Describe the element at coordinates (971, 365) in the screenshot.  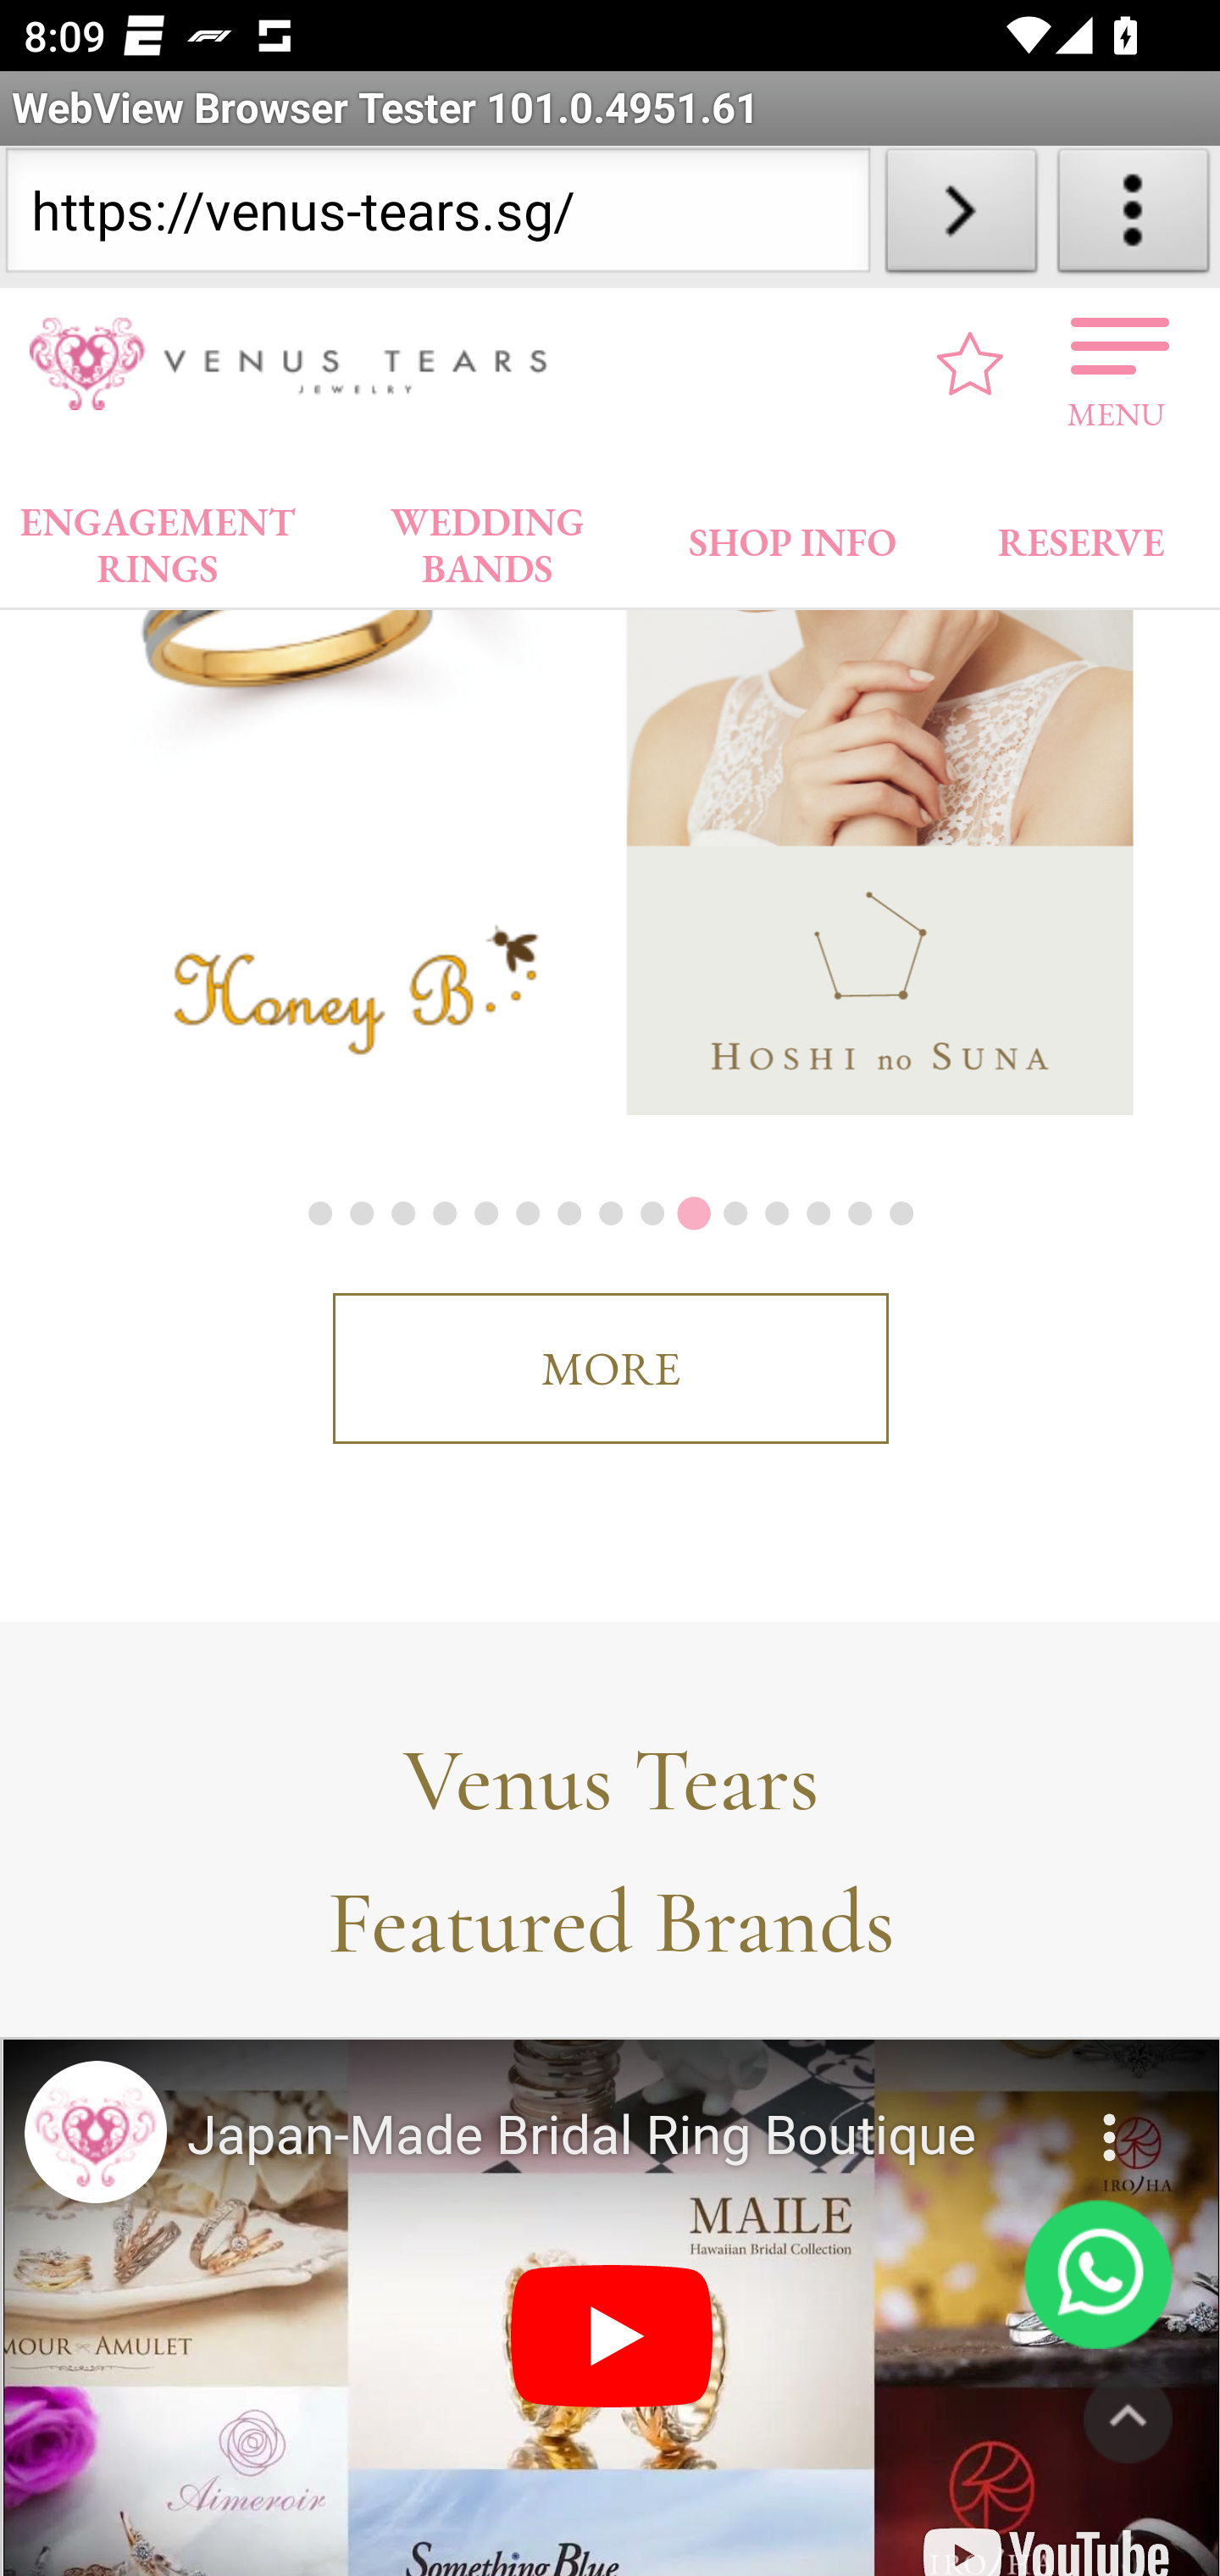
I see `favourite` at that location.